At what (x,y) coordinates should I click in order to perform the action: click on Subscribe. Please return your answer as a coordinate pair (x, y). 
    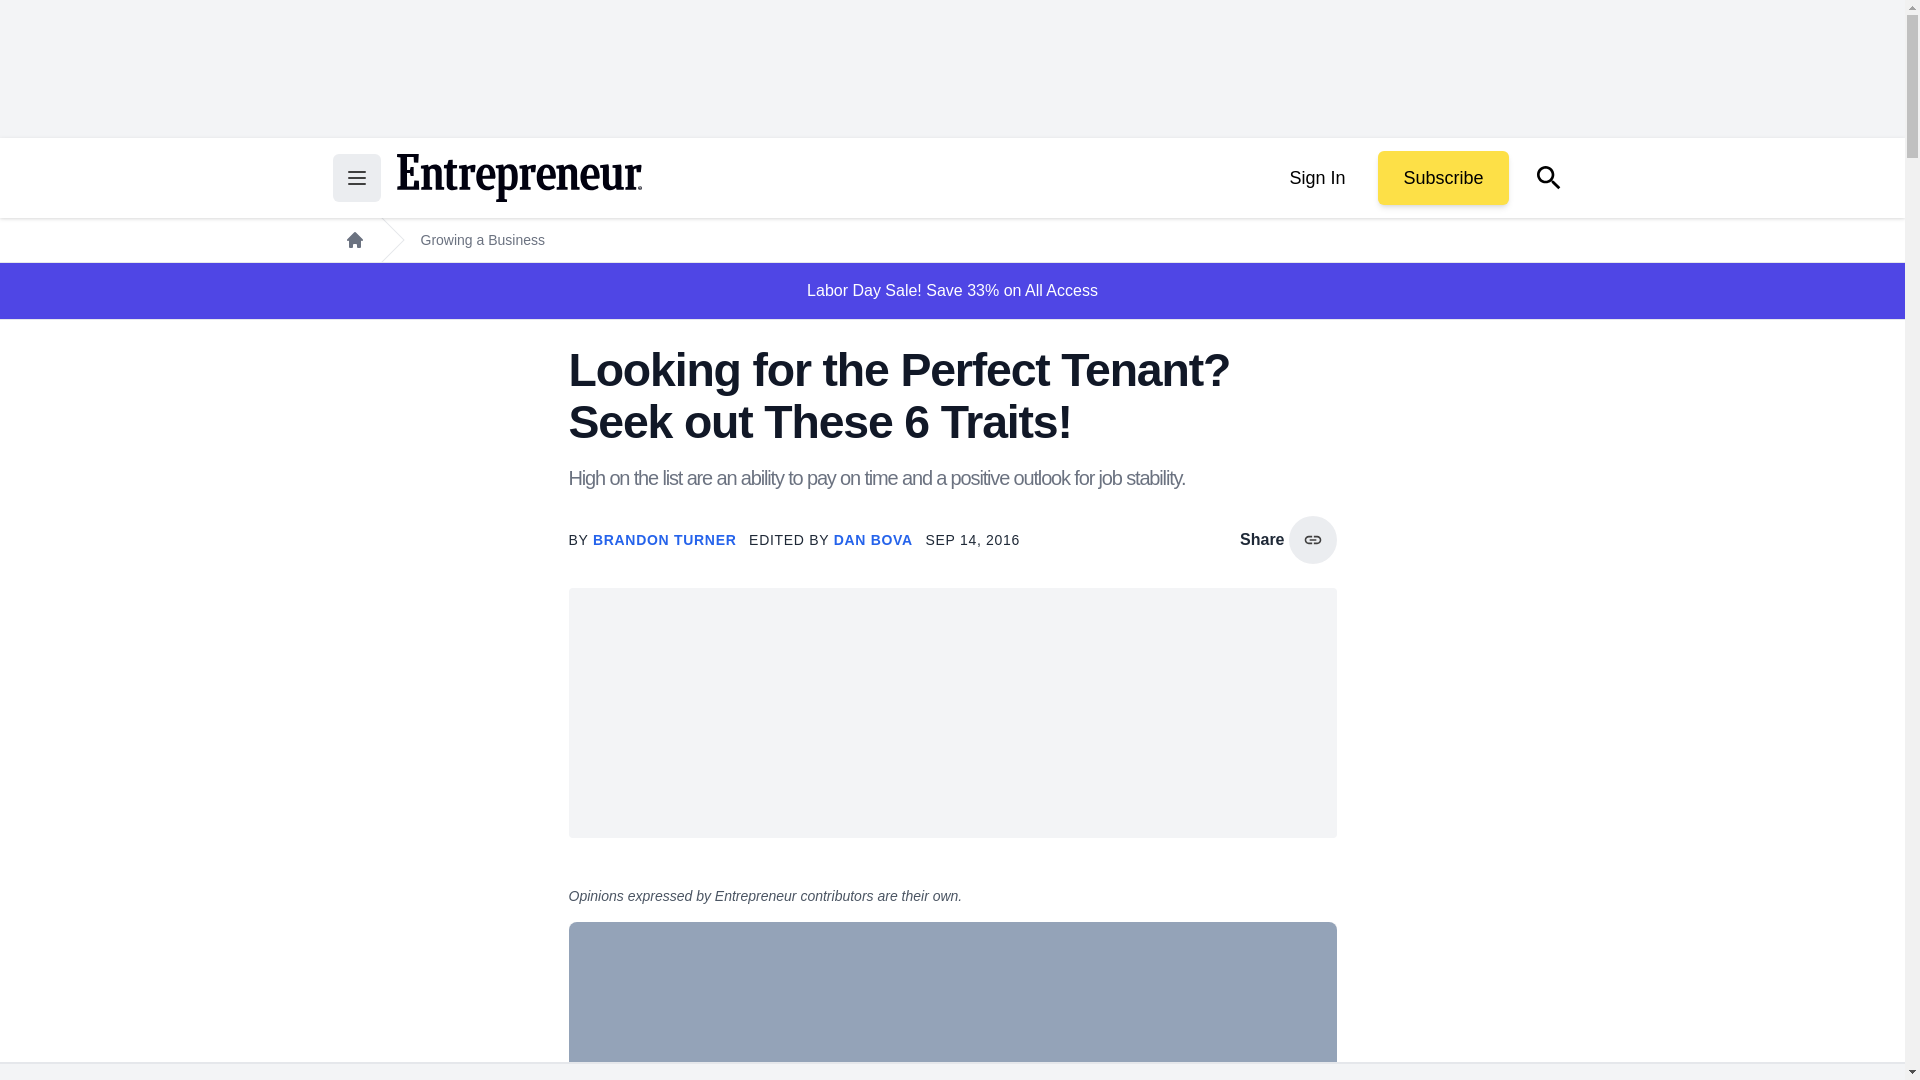
    Looking at the image, I should click on (1442, 178).